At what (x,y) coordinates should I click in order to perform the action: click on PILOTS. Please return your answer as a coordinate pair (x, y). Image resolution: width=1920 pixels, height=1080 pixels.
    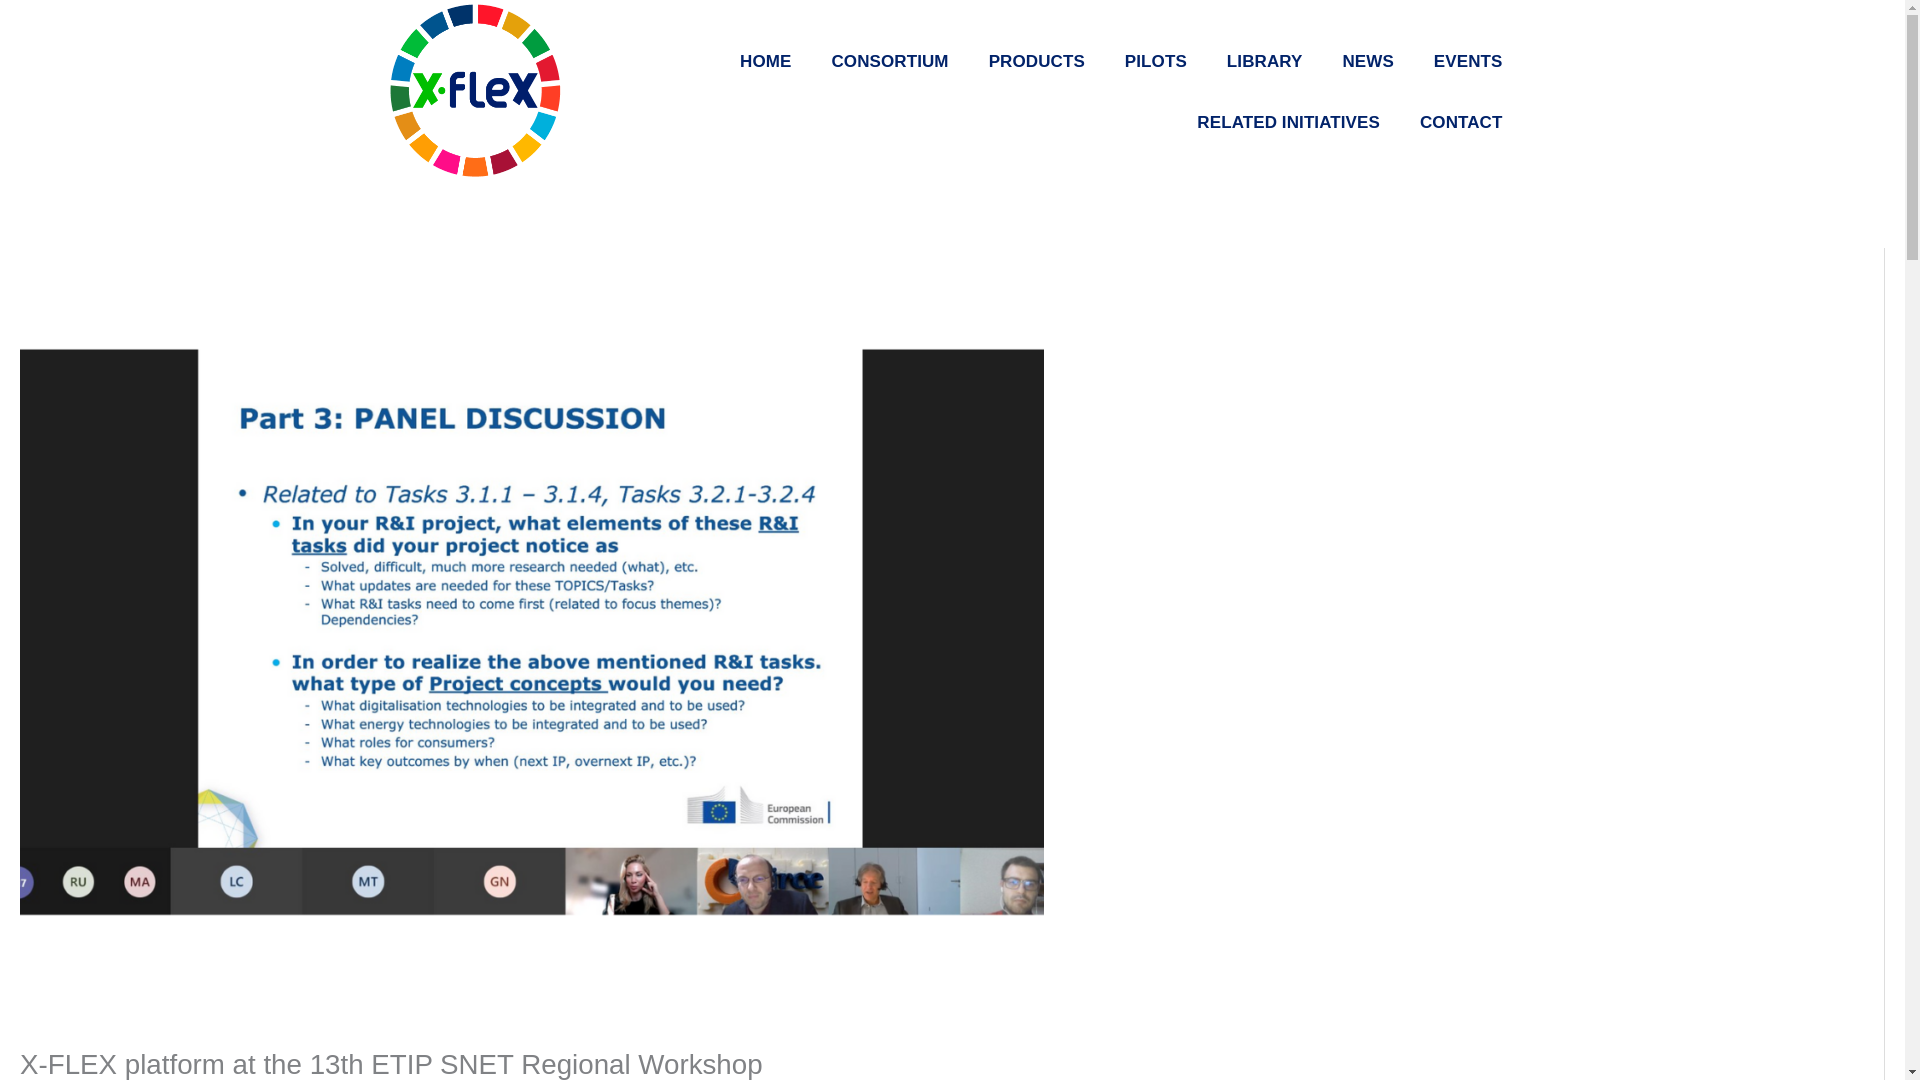
    Looking at the image, I should click on (1156, 61).